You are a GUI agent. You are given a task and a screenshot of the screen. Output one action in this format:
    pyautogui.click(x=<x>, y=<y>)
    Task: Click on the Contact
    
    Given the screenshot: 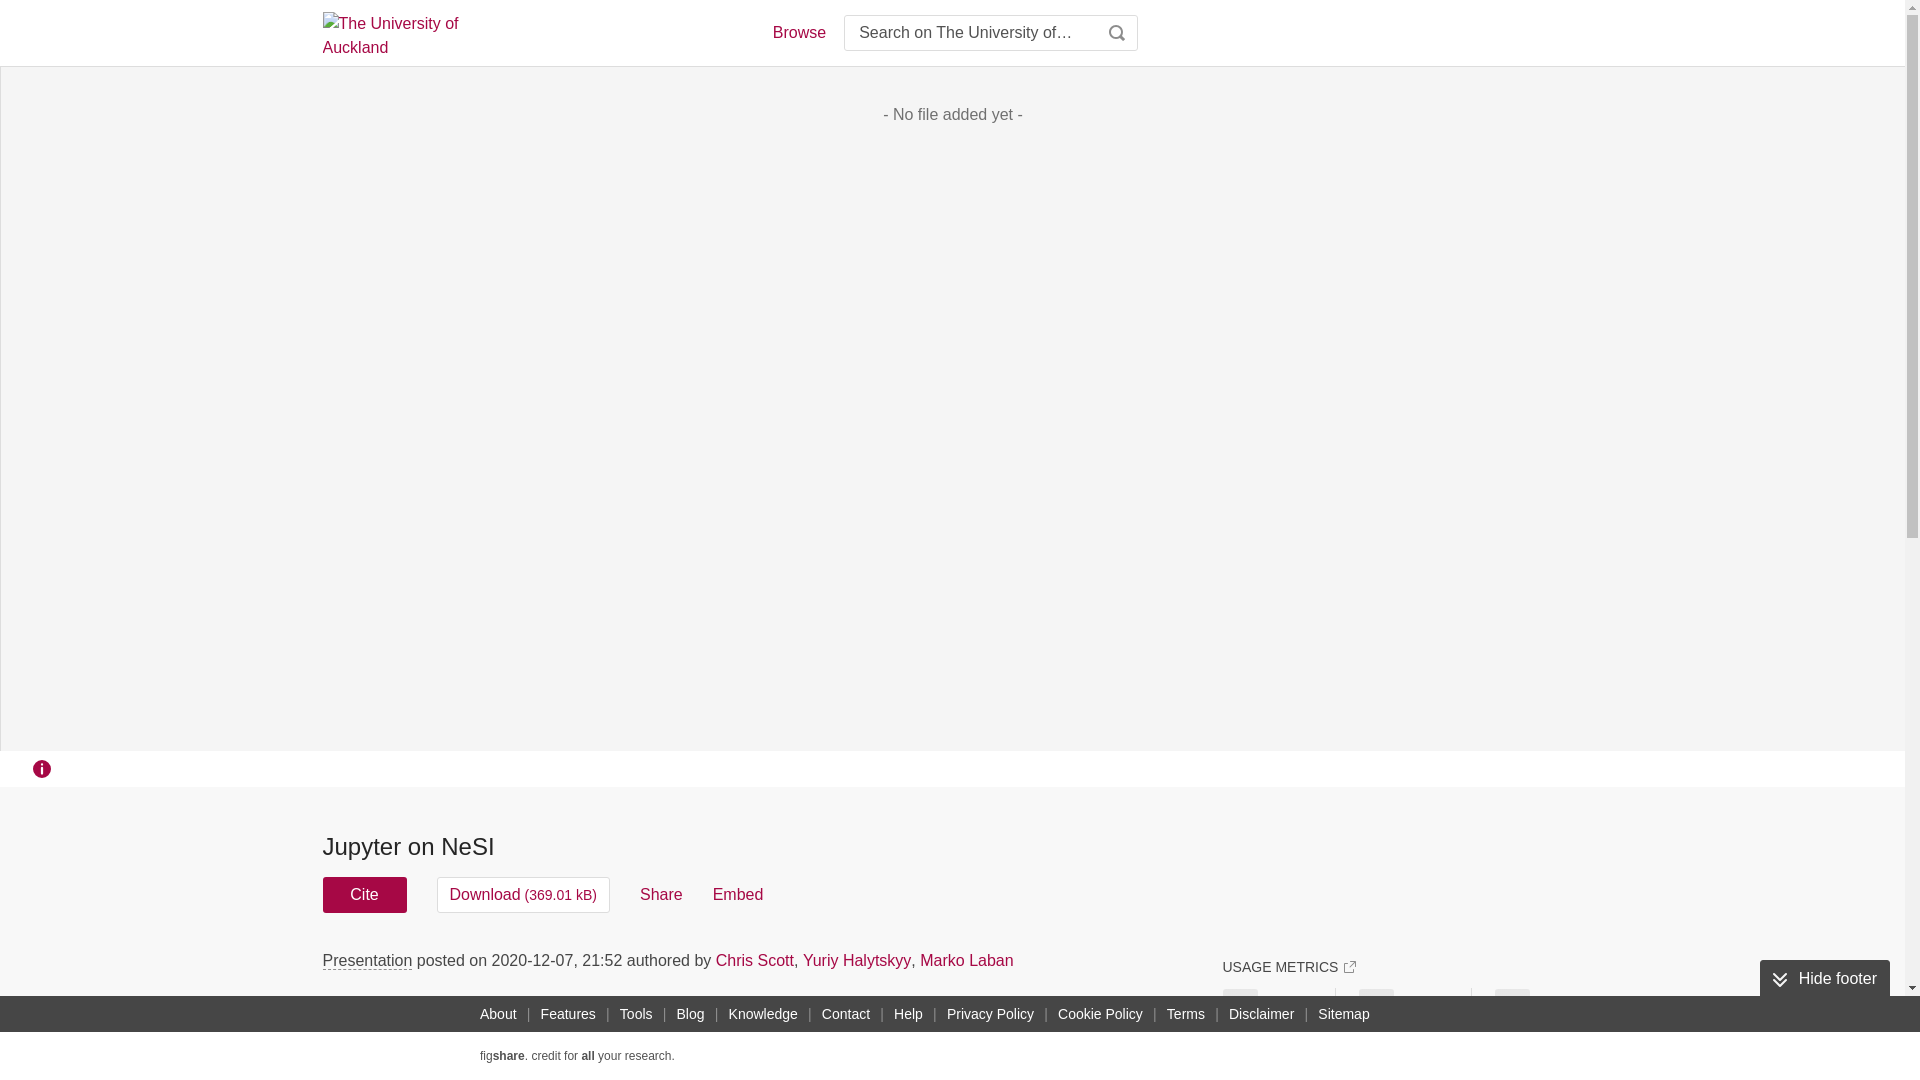 What is the action you would take?
    pyautogui.click(x=846, y=1014)
    